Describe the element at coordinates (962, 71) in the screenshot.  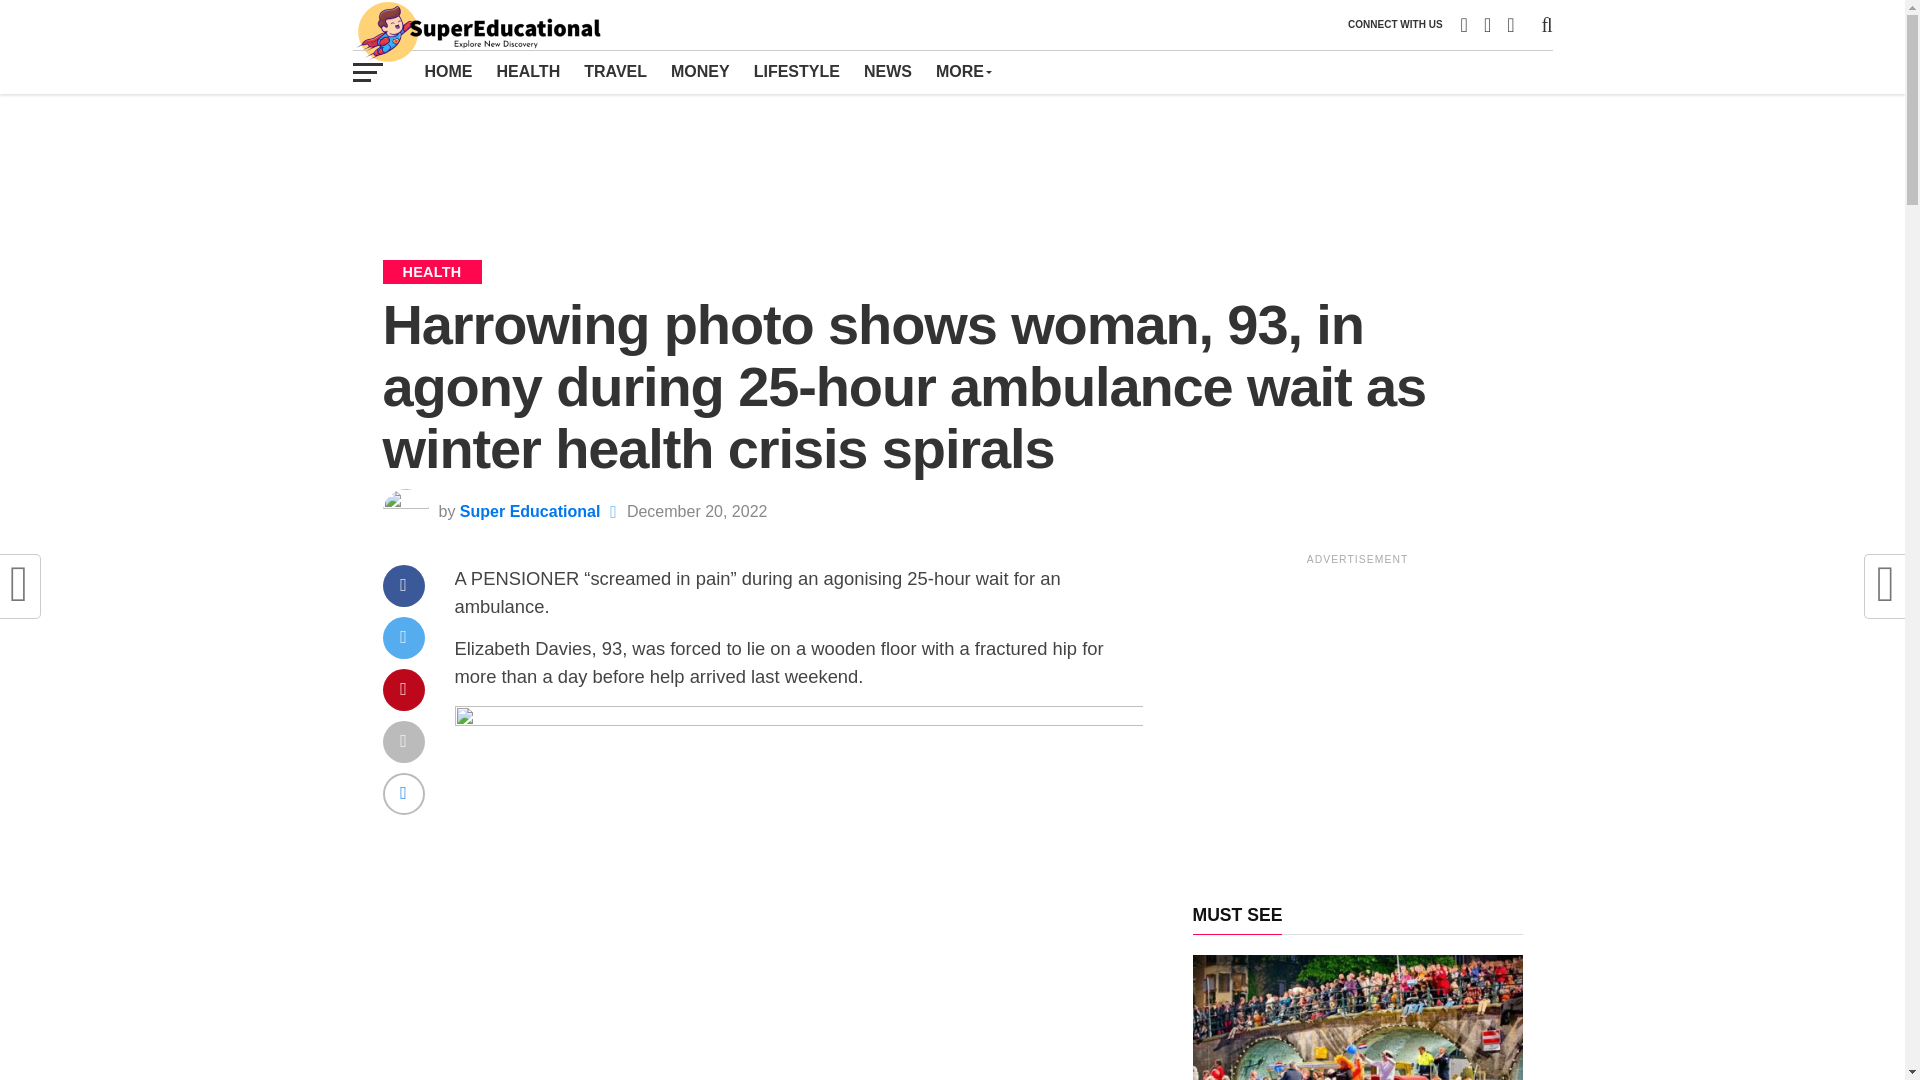
I see `MORE` at that location.